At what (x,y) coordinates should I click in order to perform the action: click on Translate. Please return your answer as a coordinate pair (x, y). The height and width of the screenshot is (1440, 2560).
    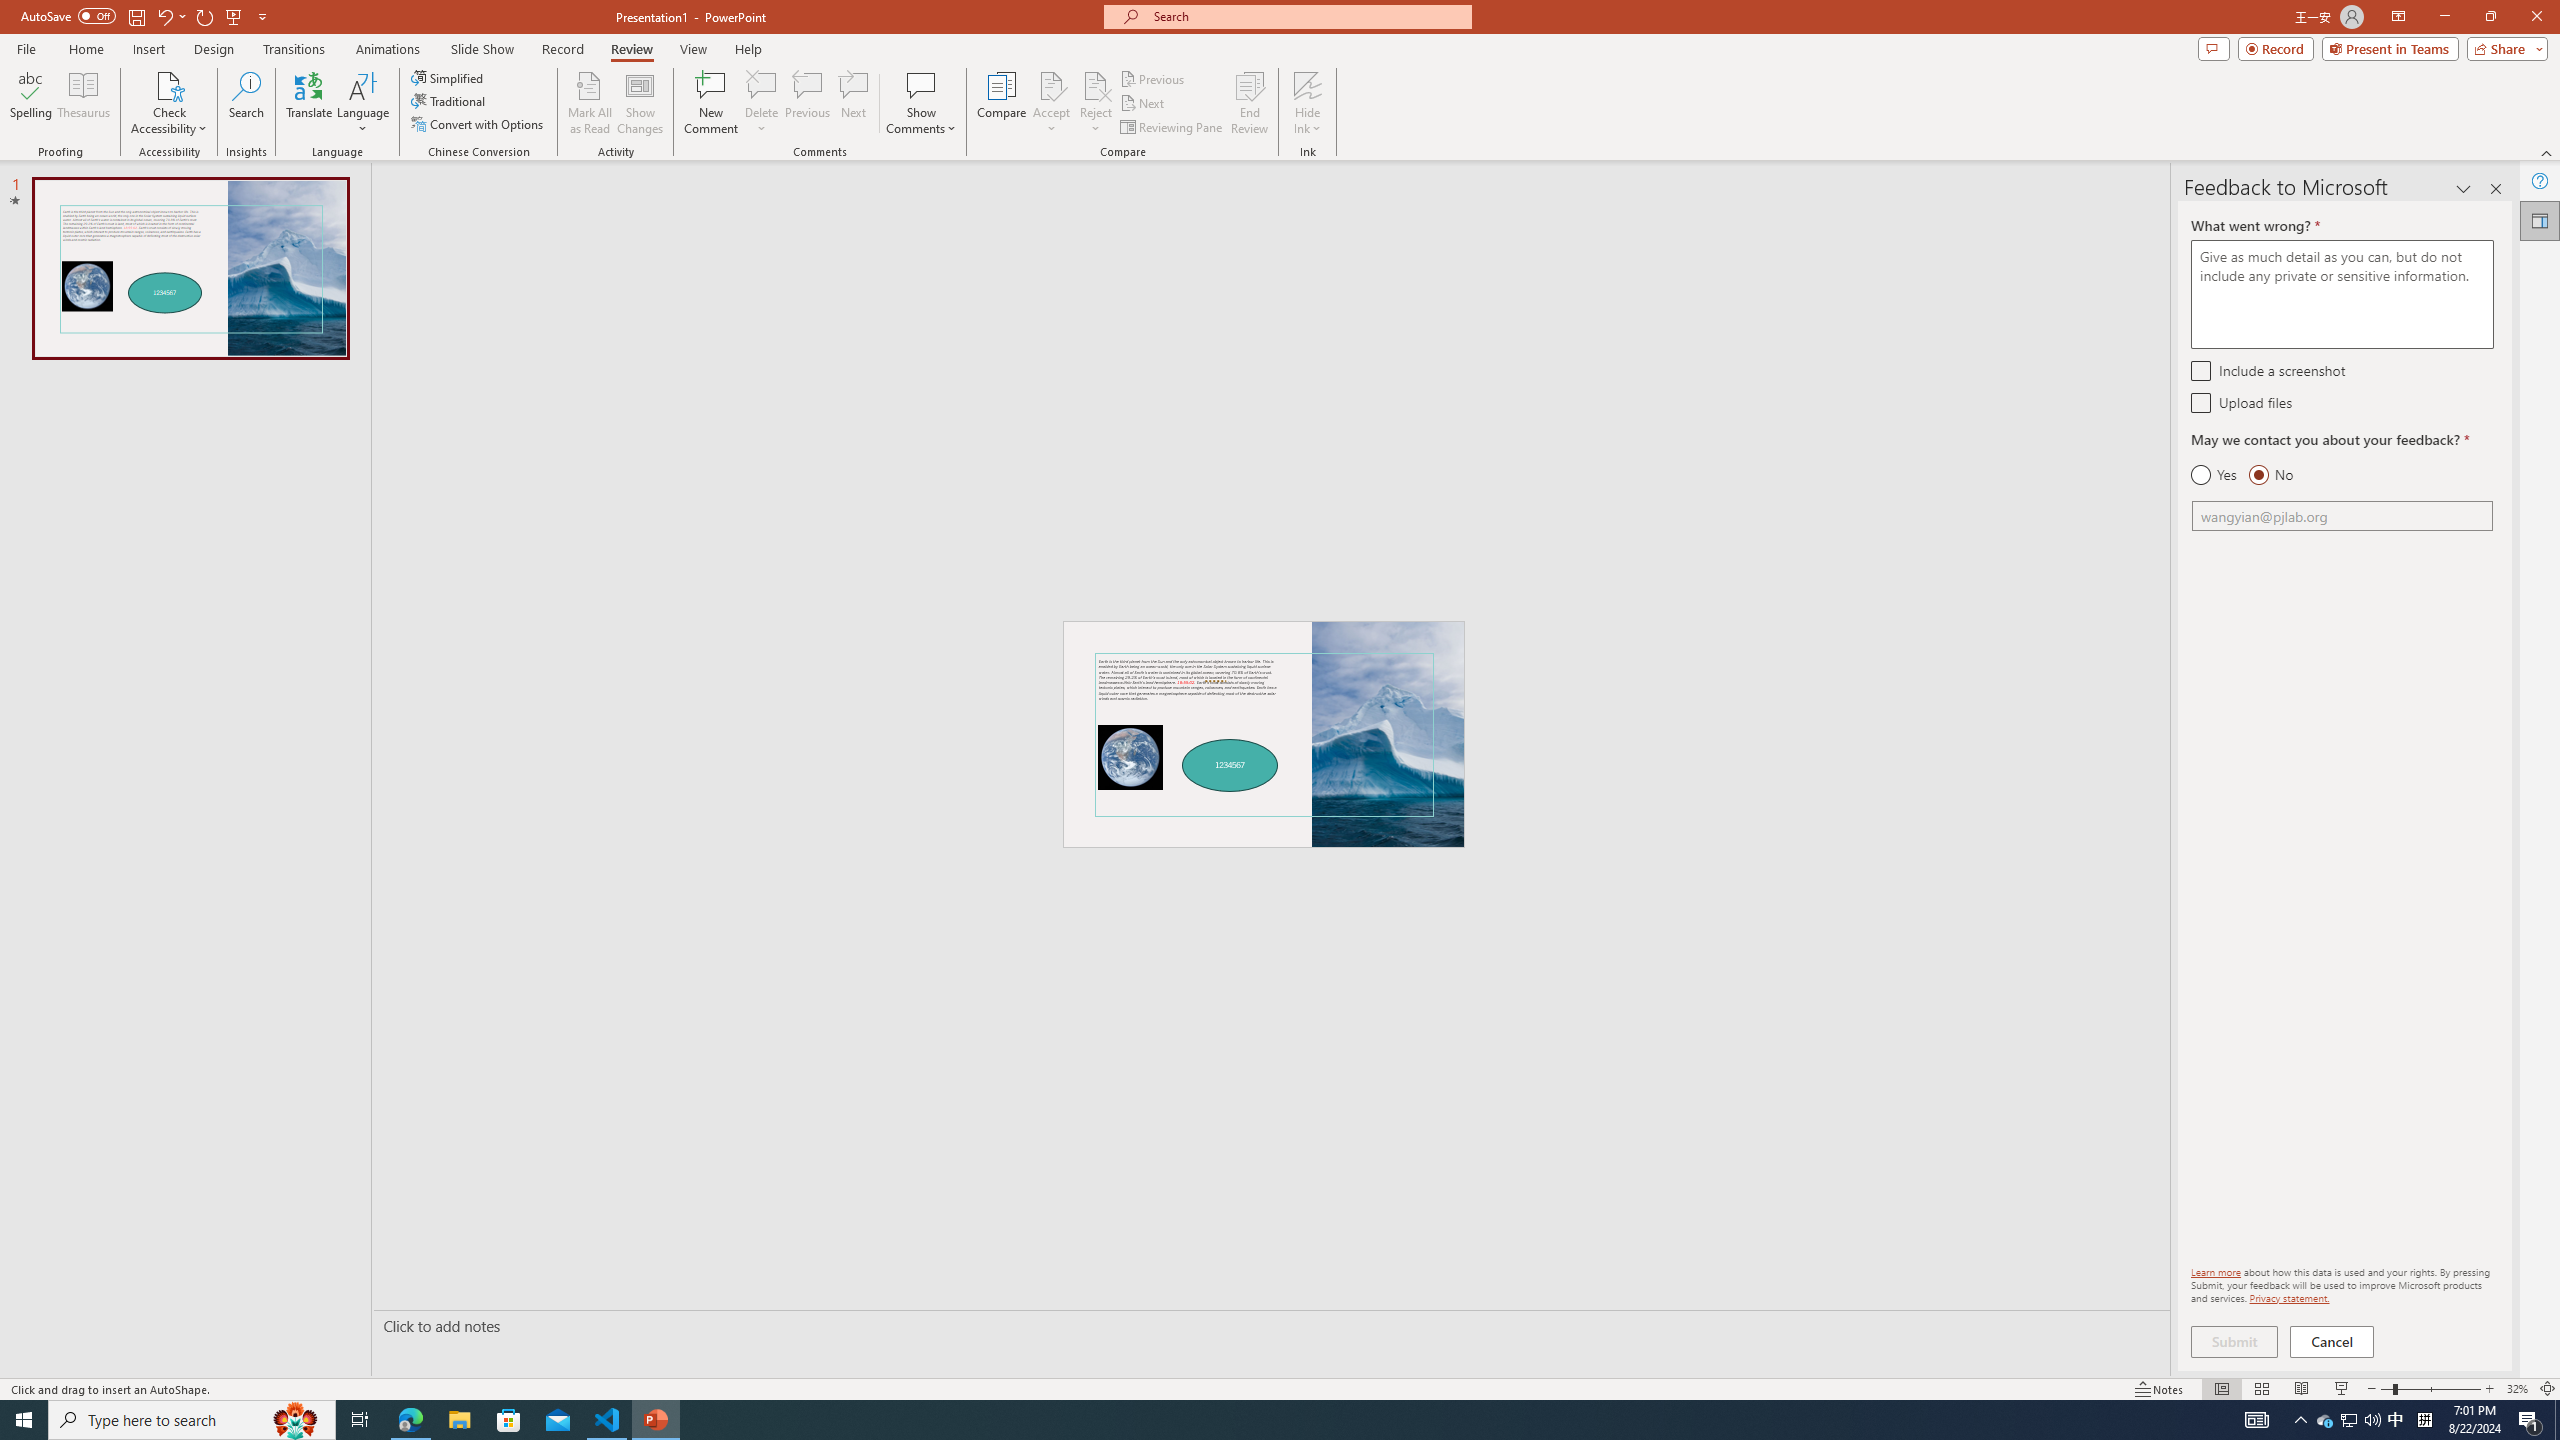
    Looking at the image, I should click on (310, 103).